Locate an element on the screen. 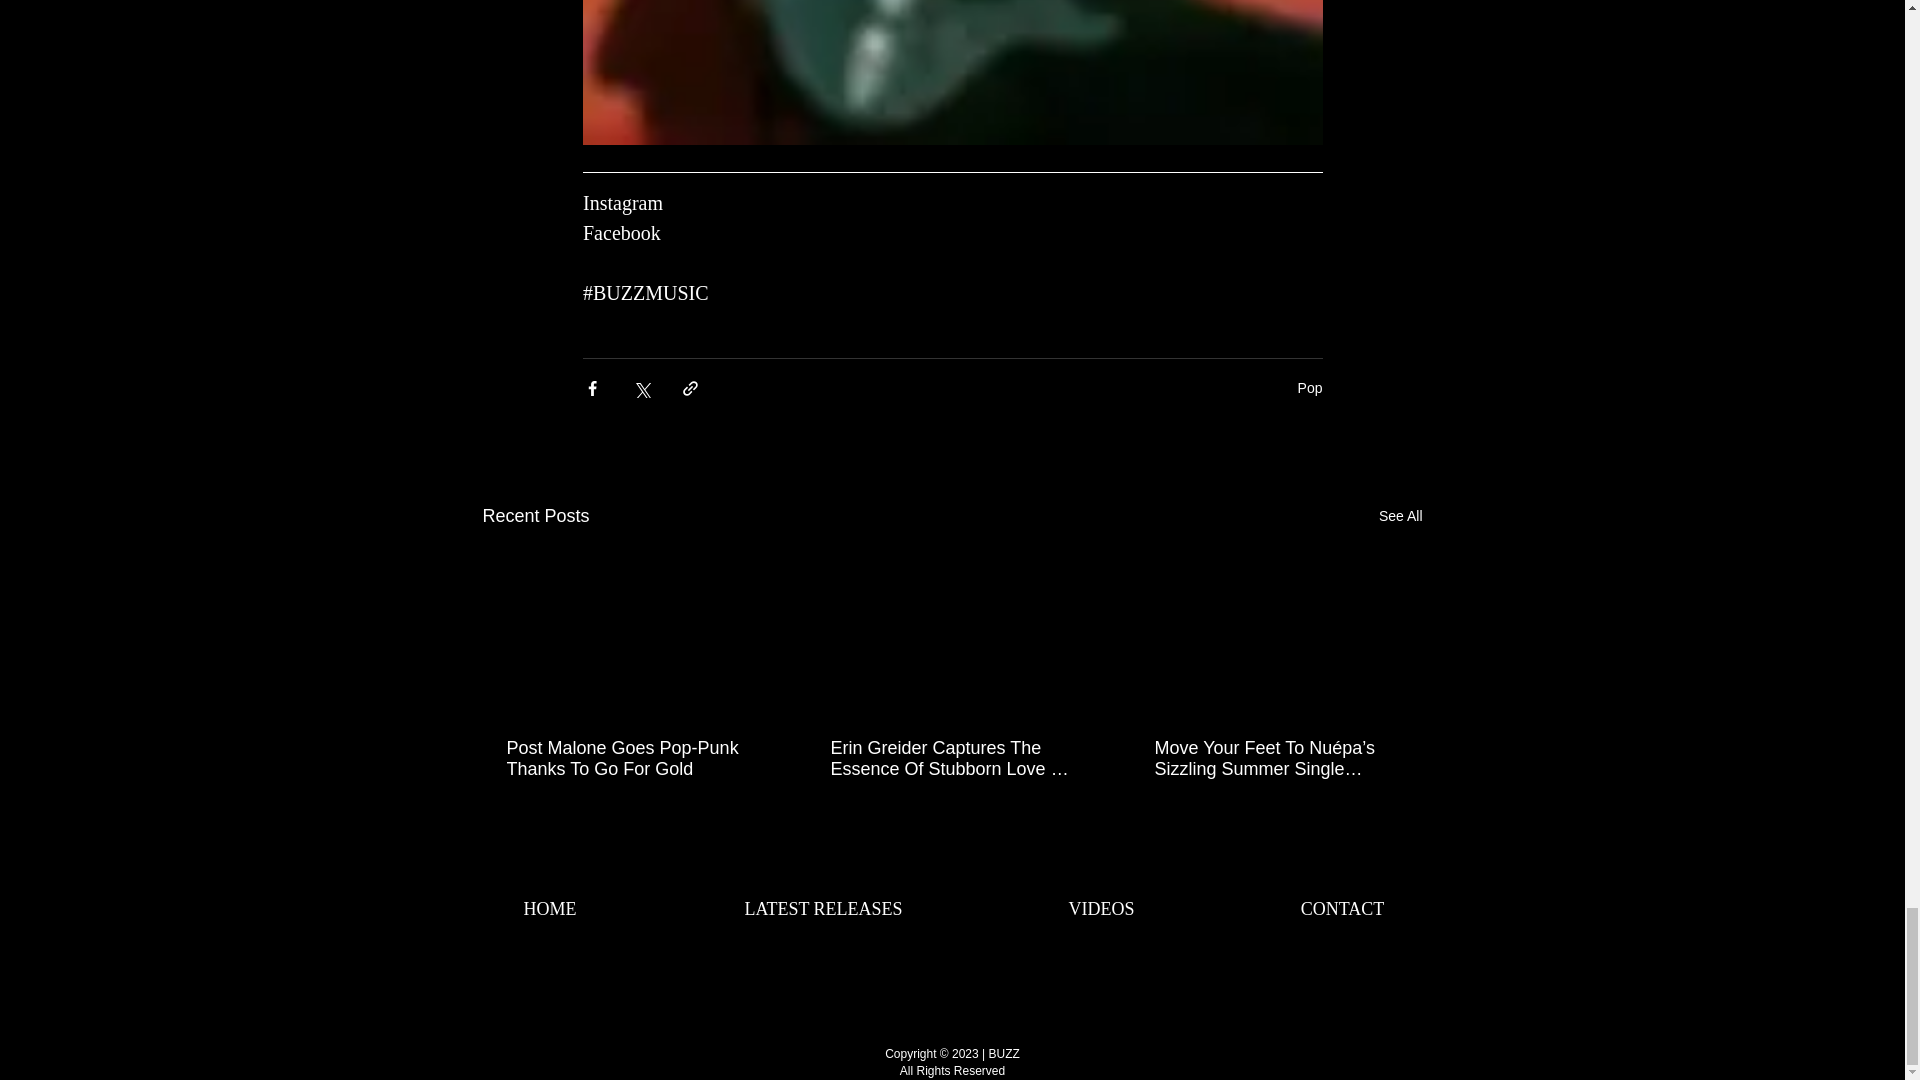 The height and width of the screenshot is (1080, 1920). Facebook is located at coordinates (620, 233).